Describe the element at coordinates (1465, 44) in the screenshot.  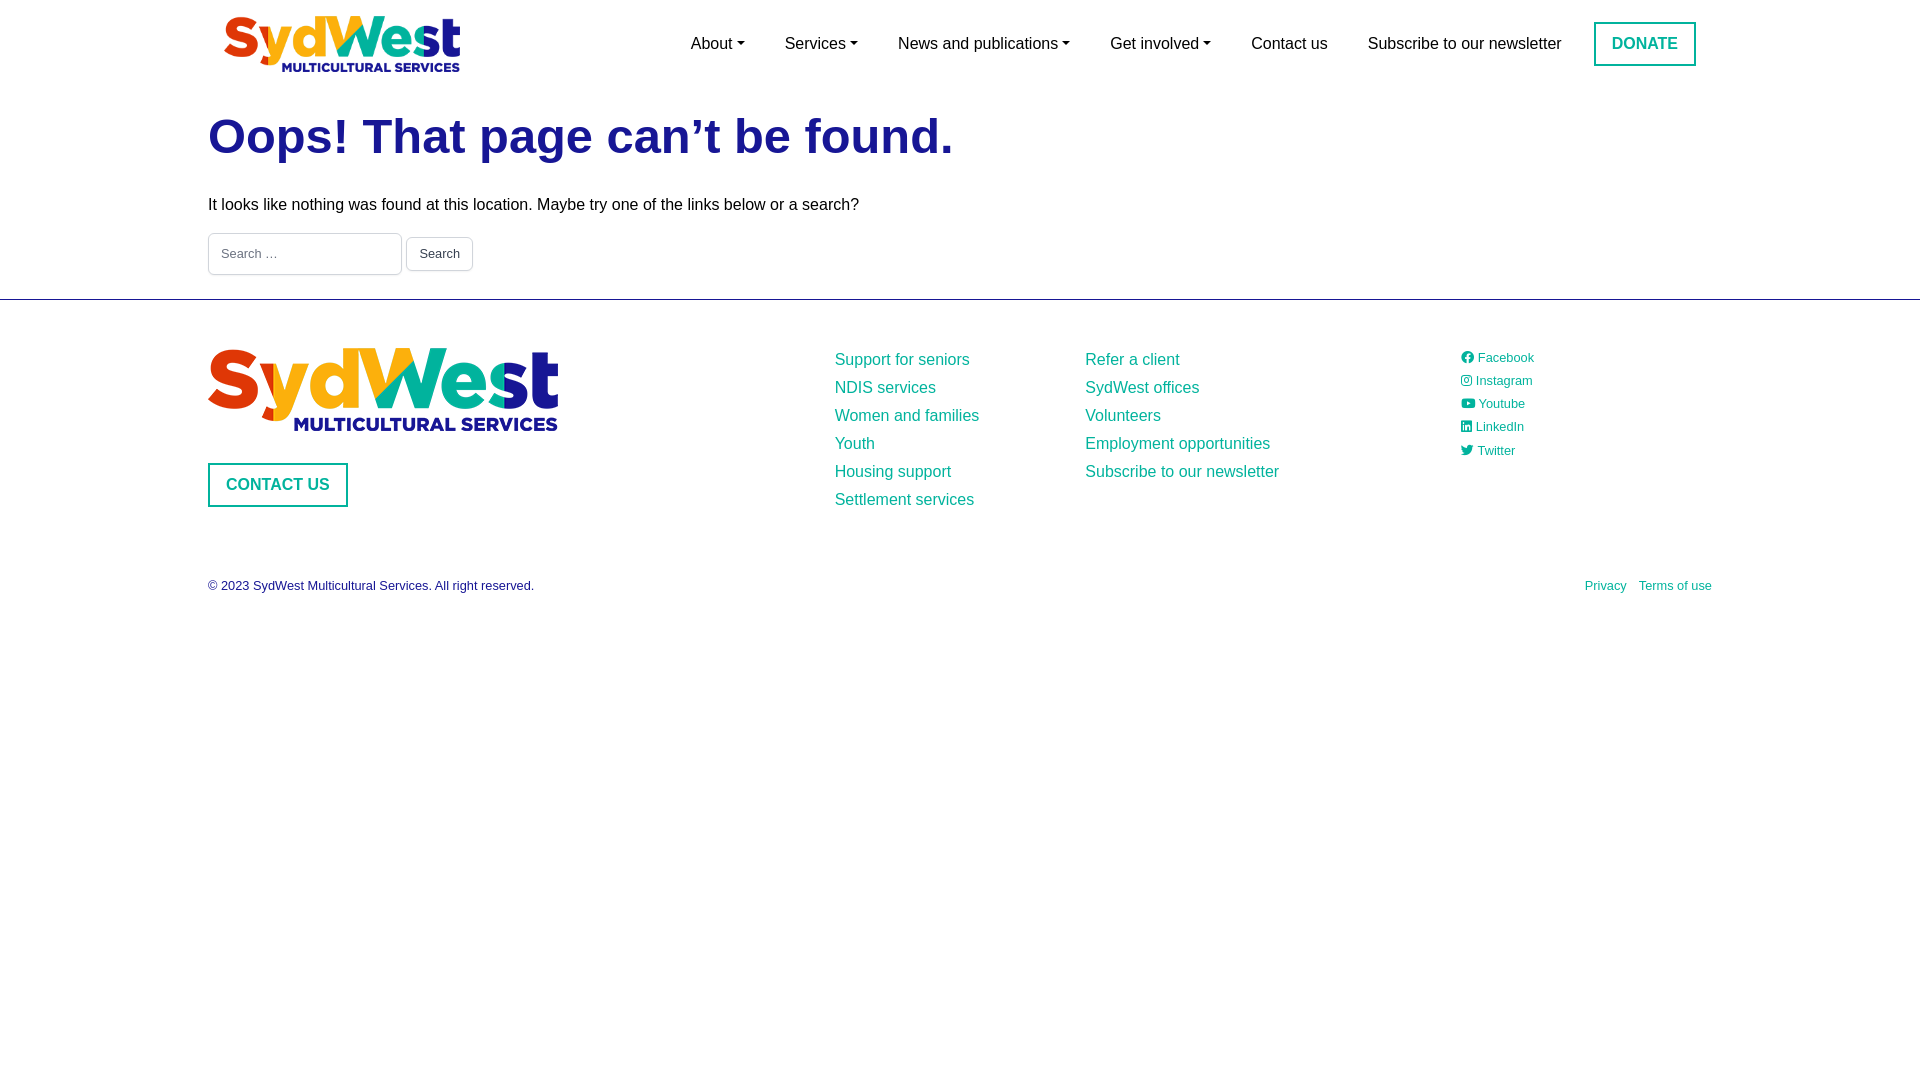
I see `Subscribe to our newsletter` at that location.